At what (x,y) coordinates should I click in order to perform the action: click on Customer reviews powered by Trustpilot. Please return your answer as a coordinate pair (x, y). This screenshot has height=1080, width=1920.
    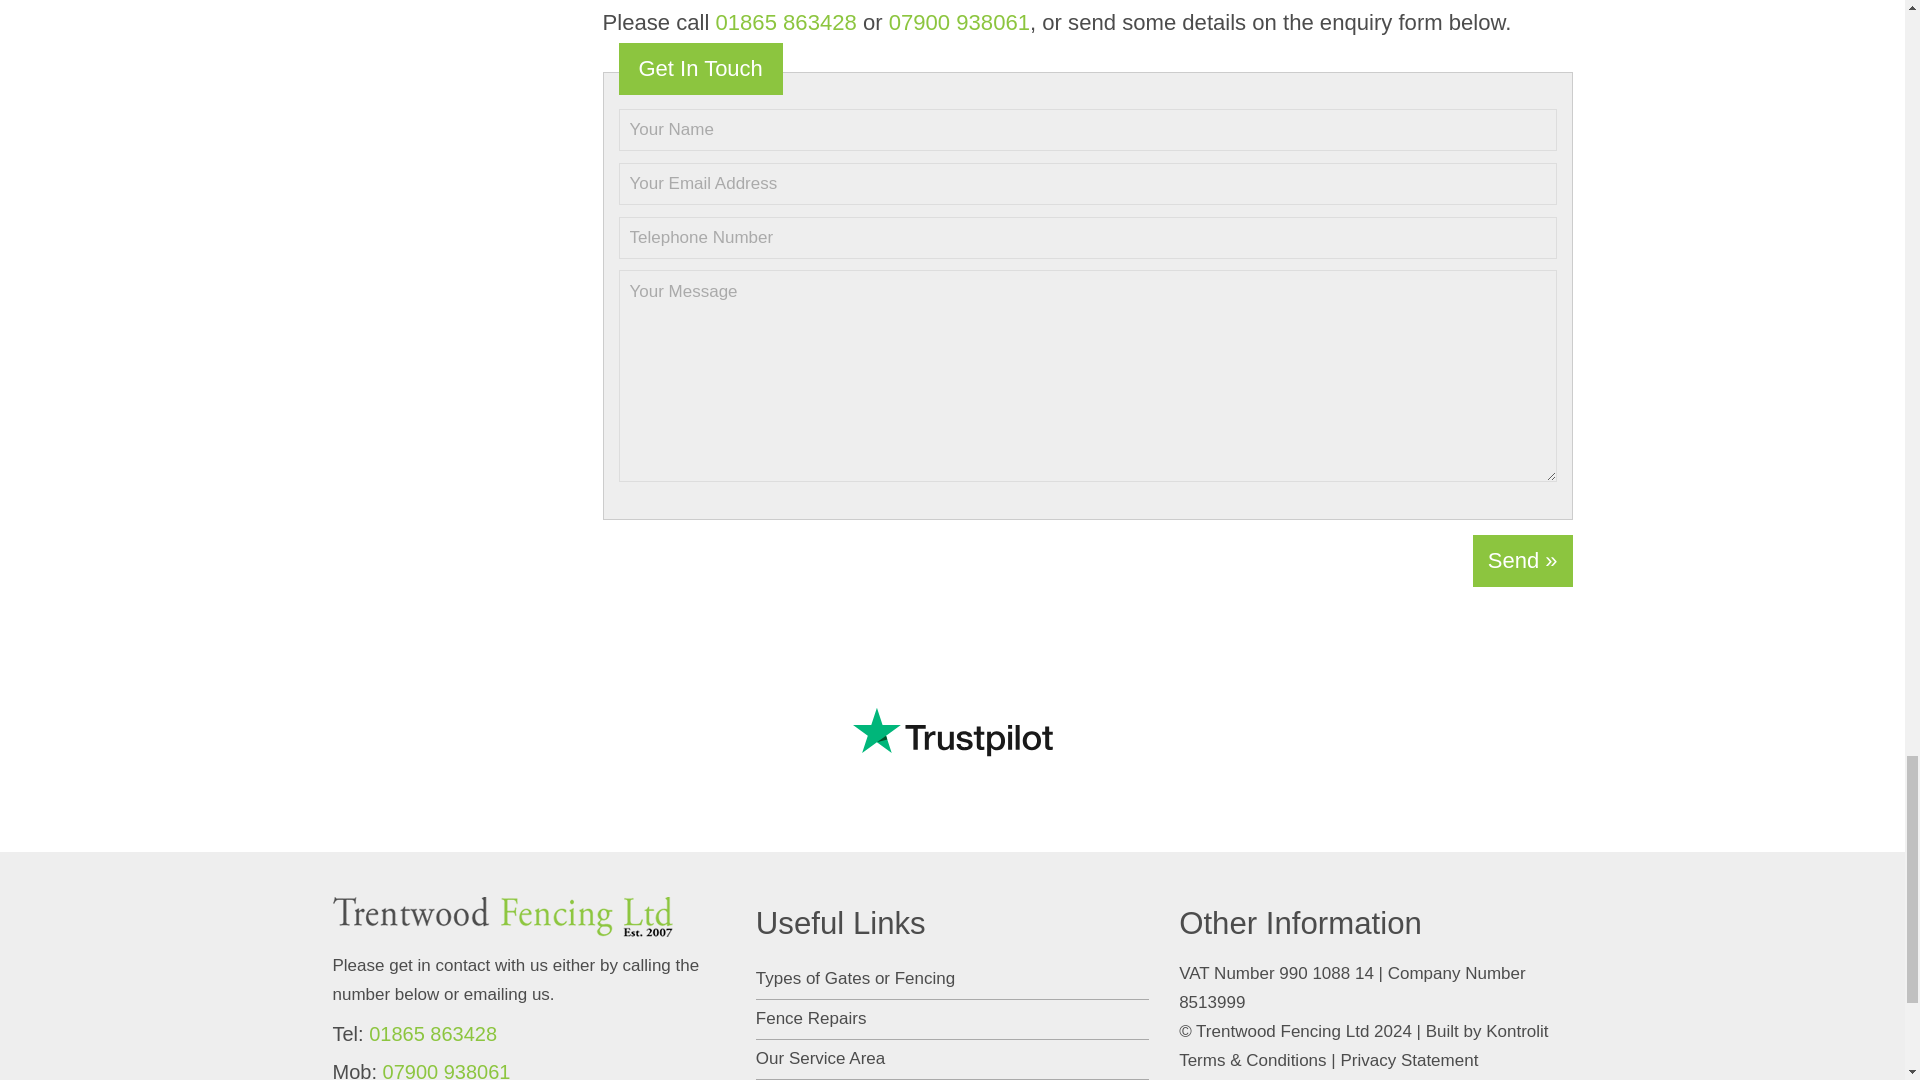
    Looking at the image, I should click on (952, 731).